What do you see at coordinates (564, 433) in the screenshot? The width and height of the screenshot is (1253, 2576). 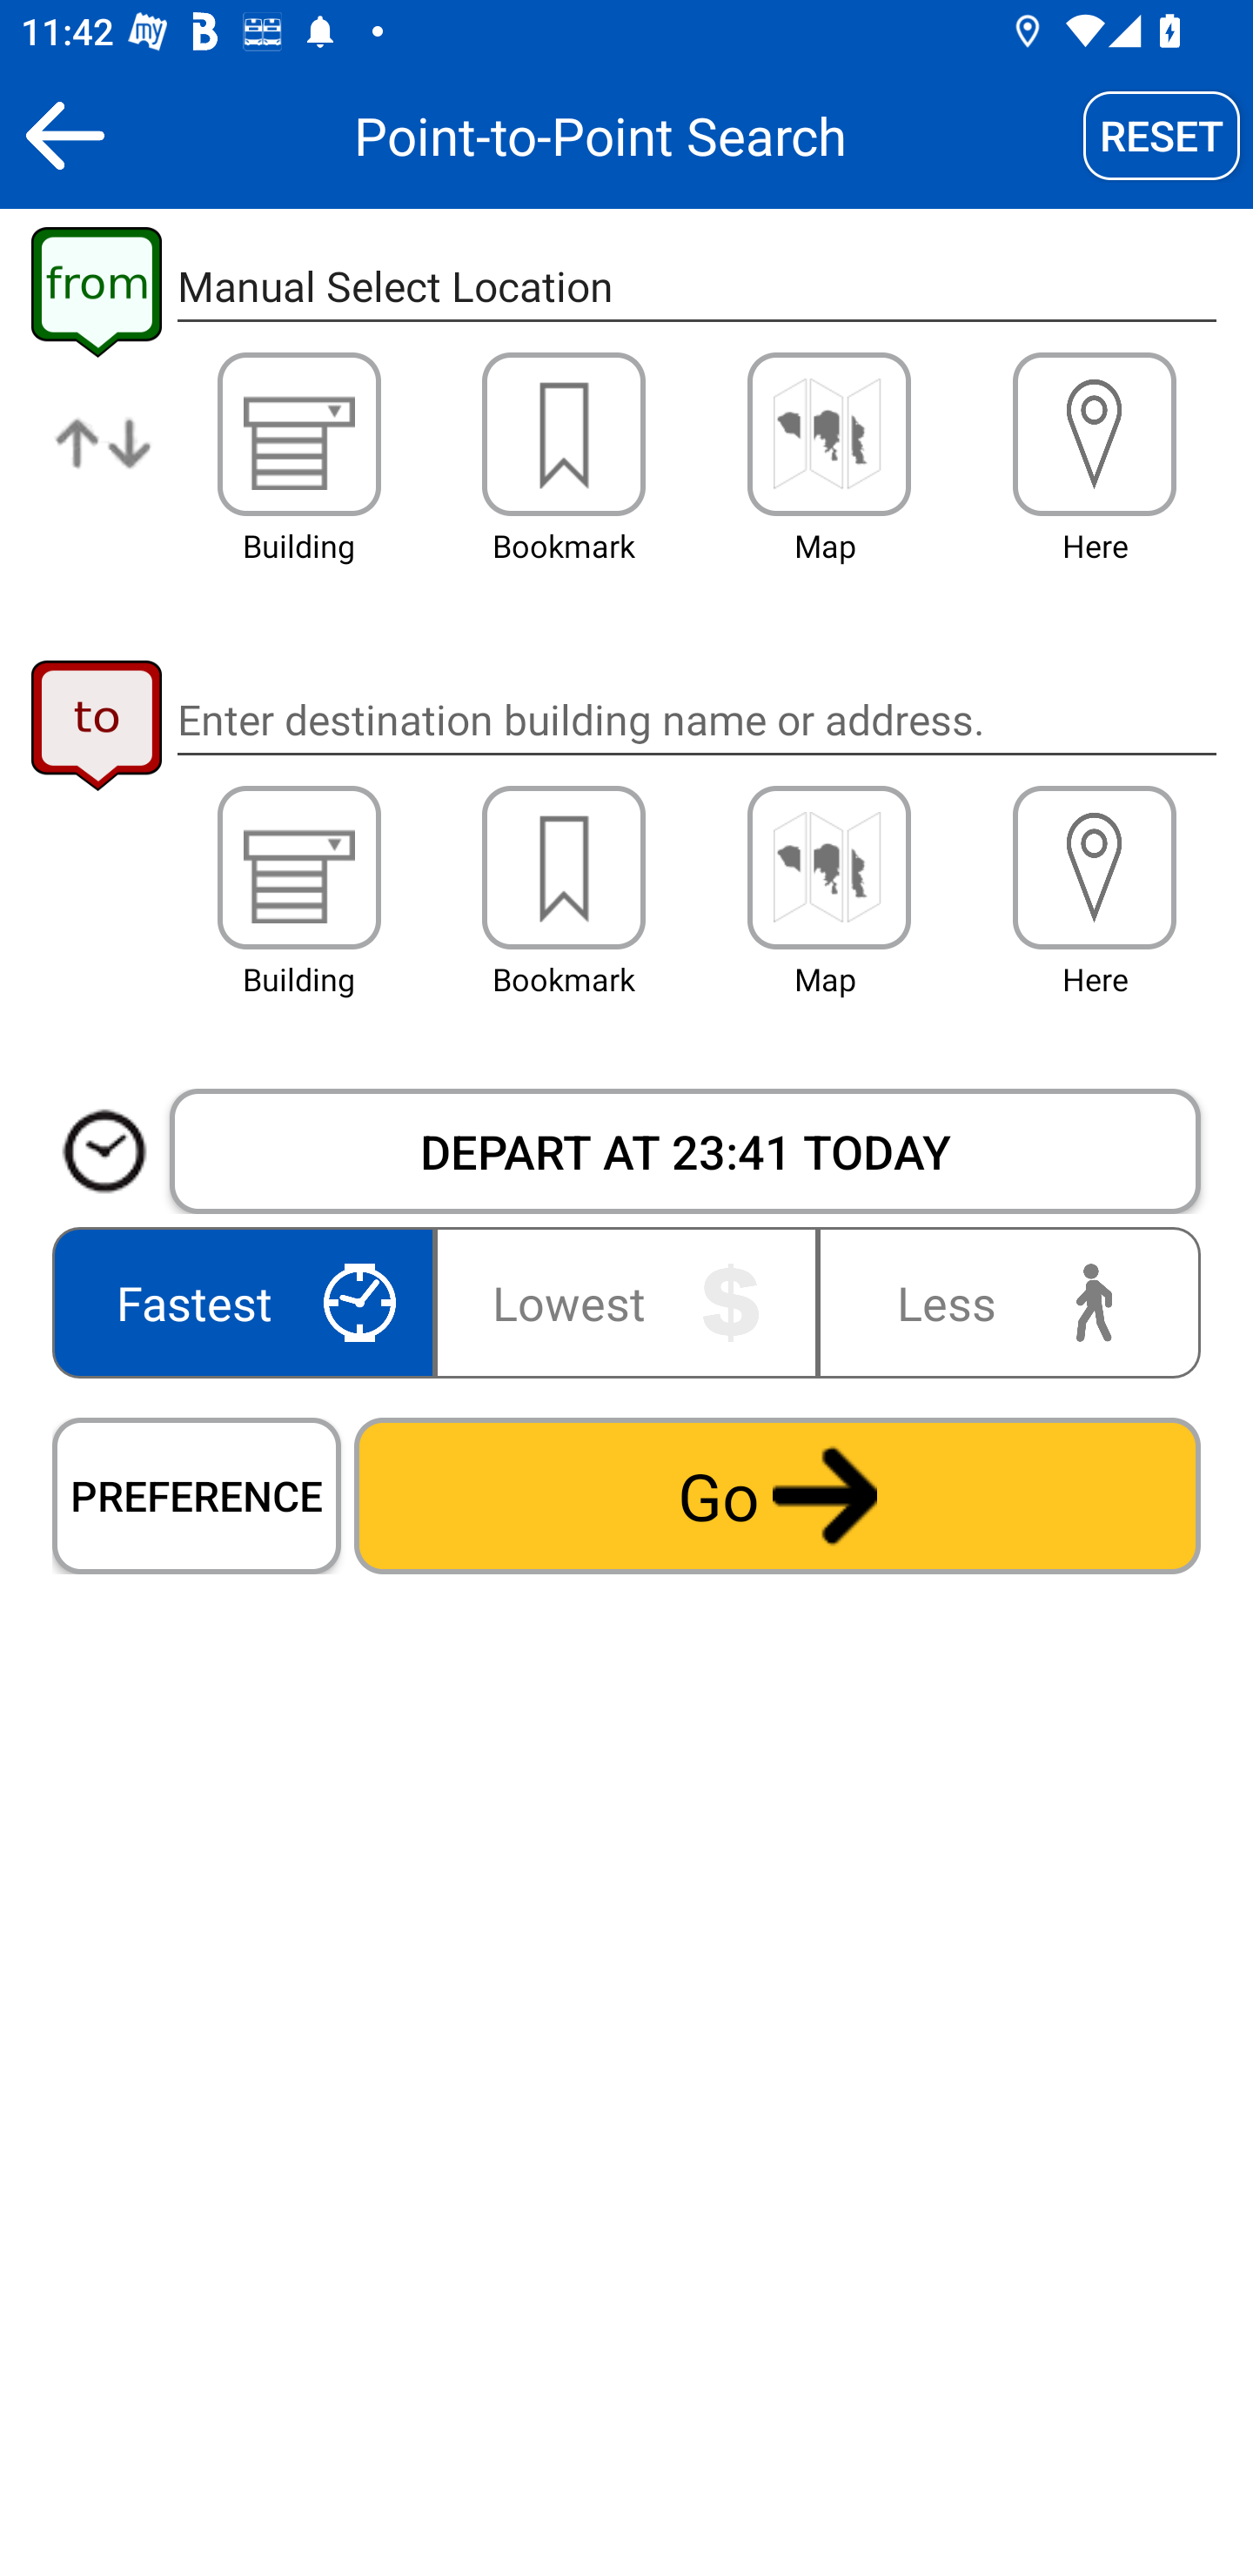 I see `Bookmarks` at bounding box center [564, 433].